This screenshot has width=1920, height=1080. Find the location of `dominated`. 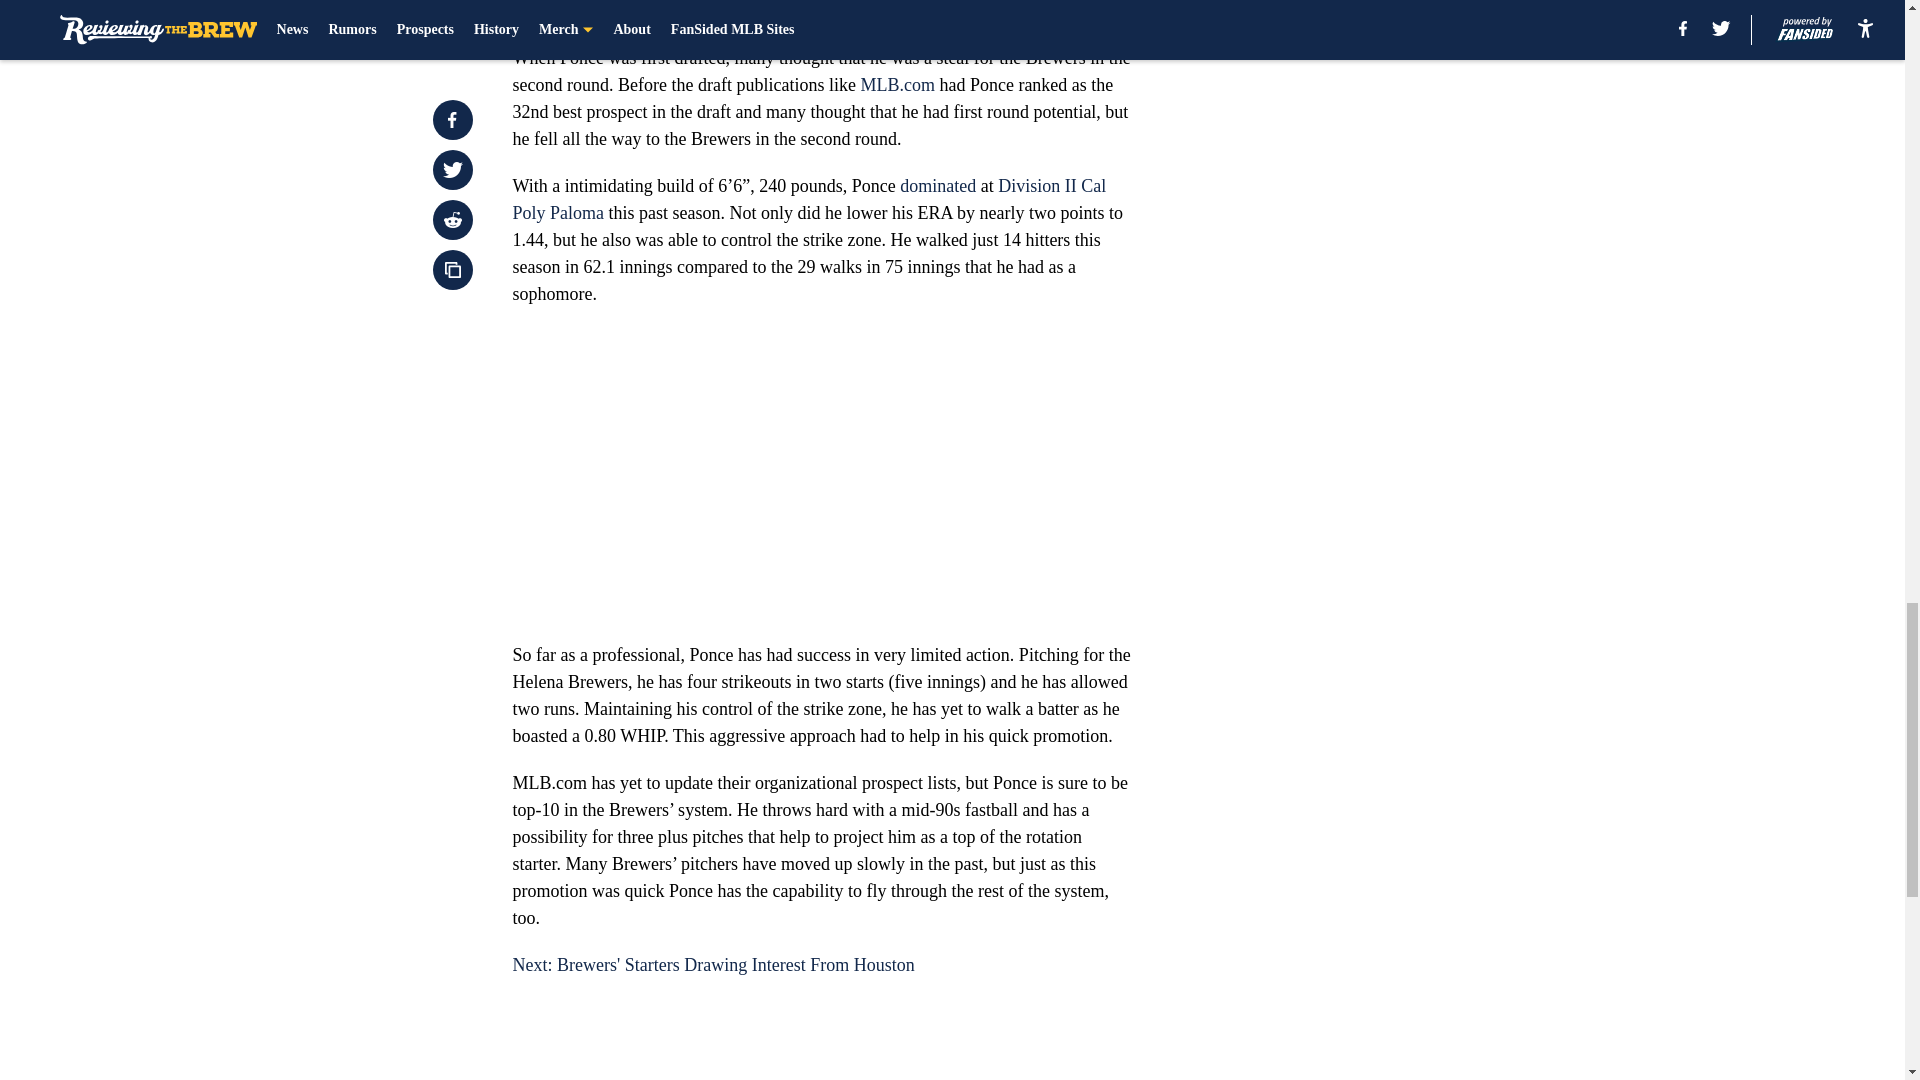

dominated is located at coordinates (938, 186).